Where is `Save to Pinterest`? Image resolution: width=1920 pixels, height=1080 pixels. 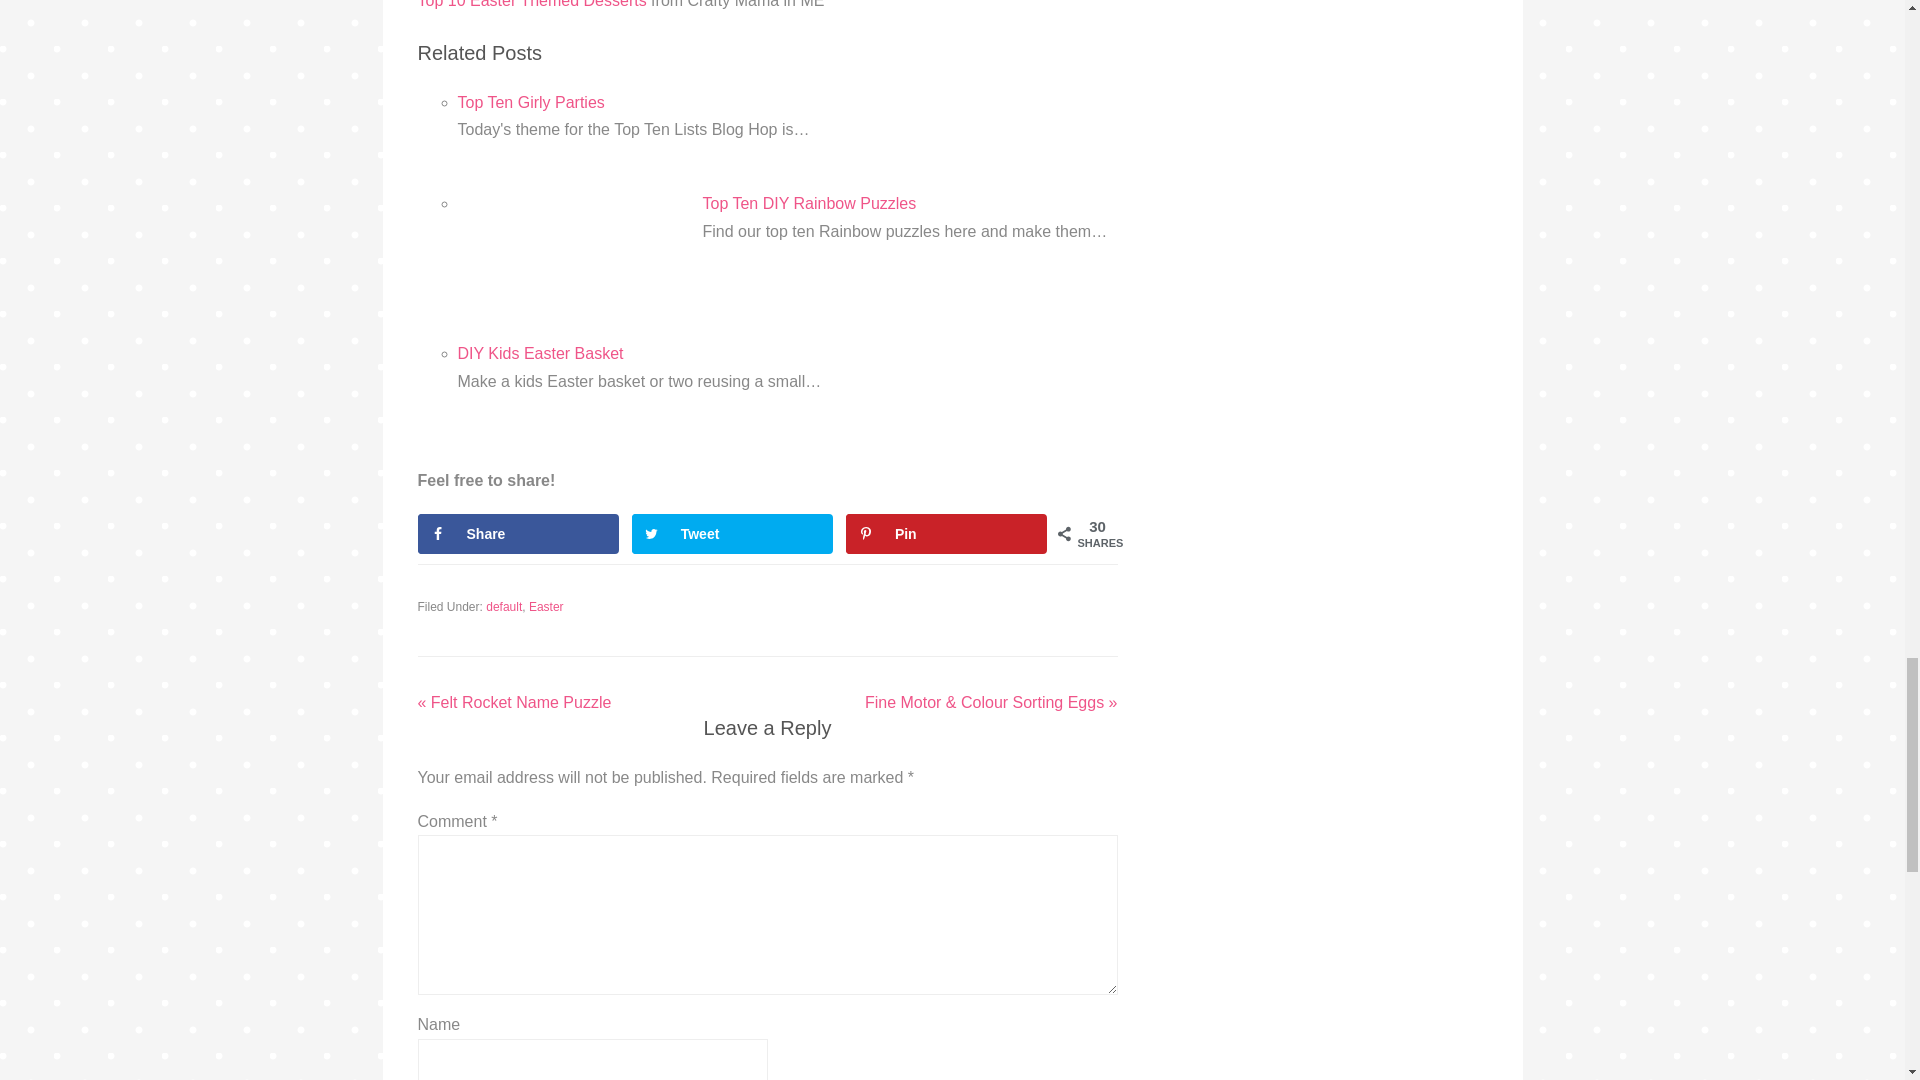 Save to Pinterest is located at coordinates (947, 534).